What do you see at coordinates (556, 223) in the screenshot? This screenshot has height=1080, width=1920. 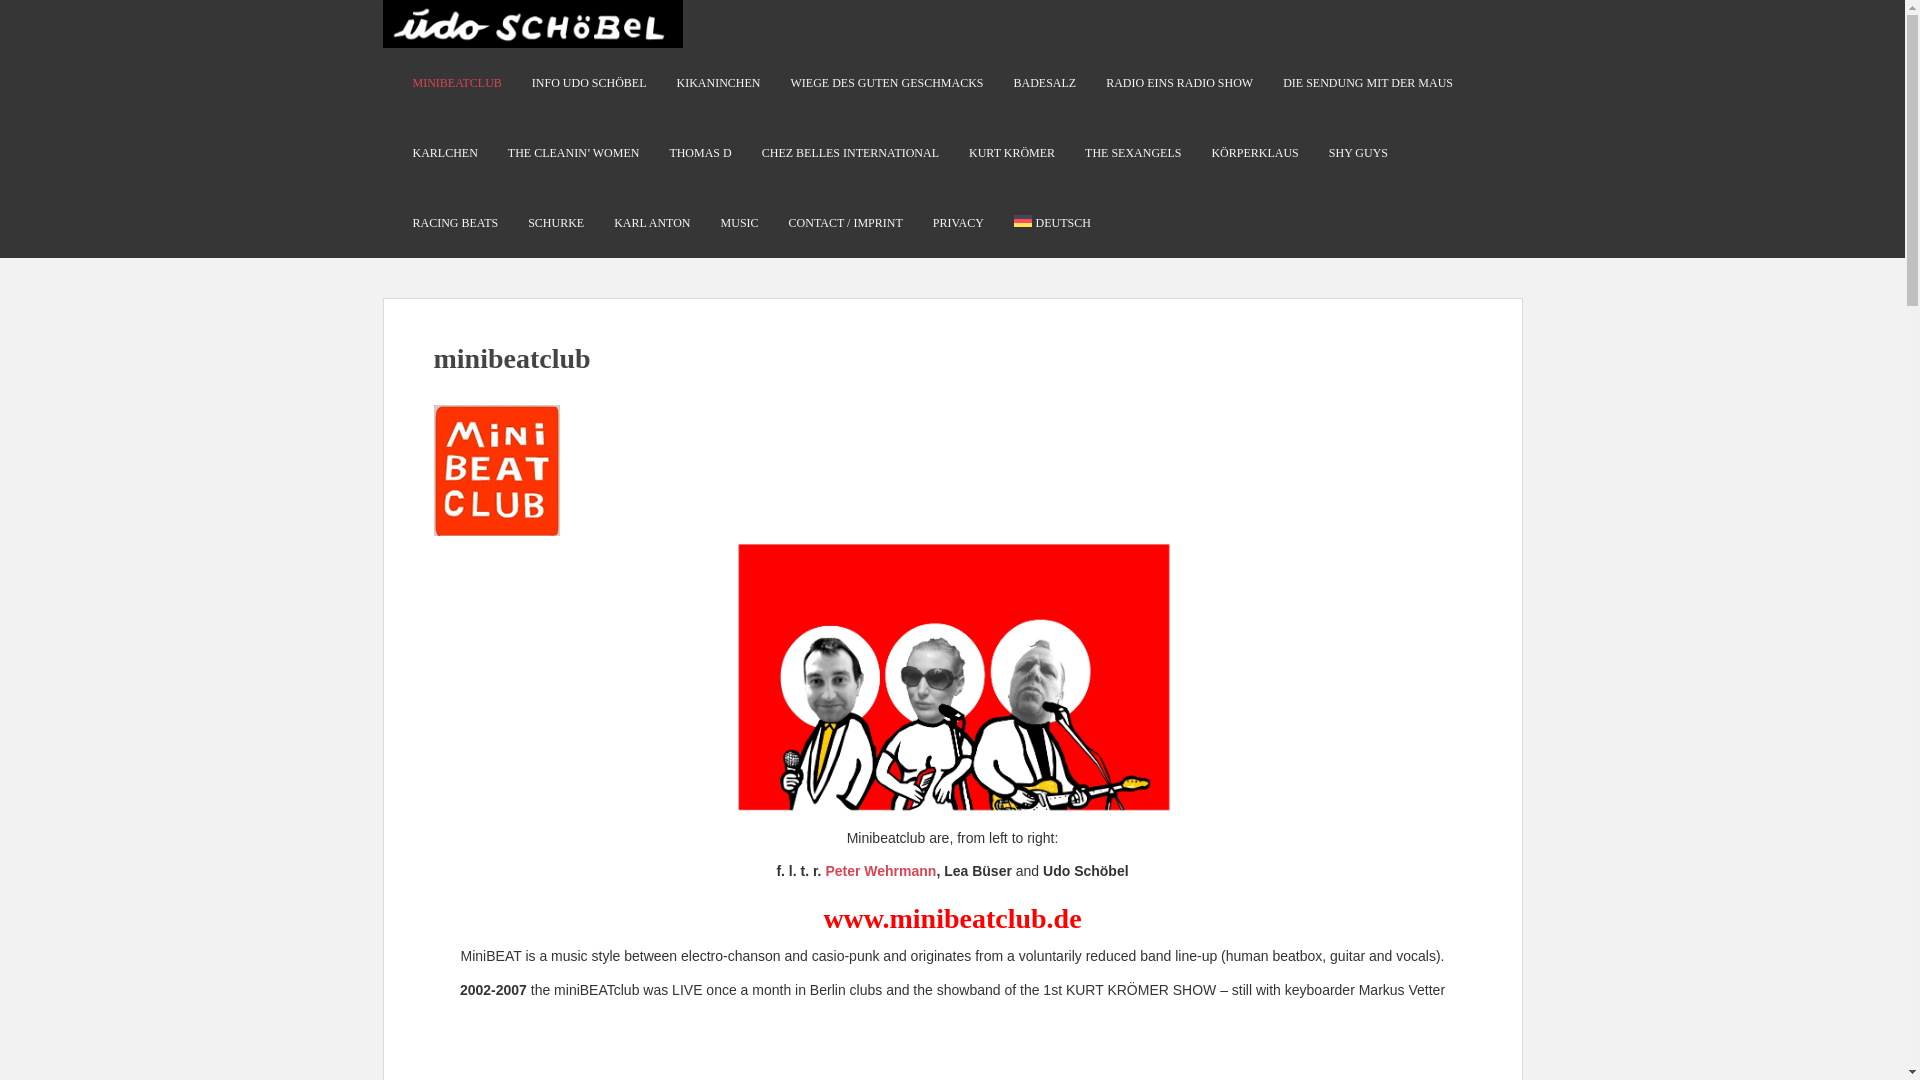 I see `SCHURKE` at bounding box center [556, 223].